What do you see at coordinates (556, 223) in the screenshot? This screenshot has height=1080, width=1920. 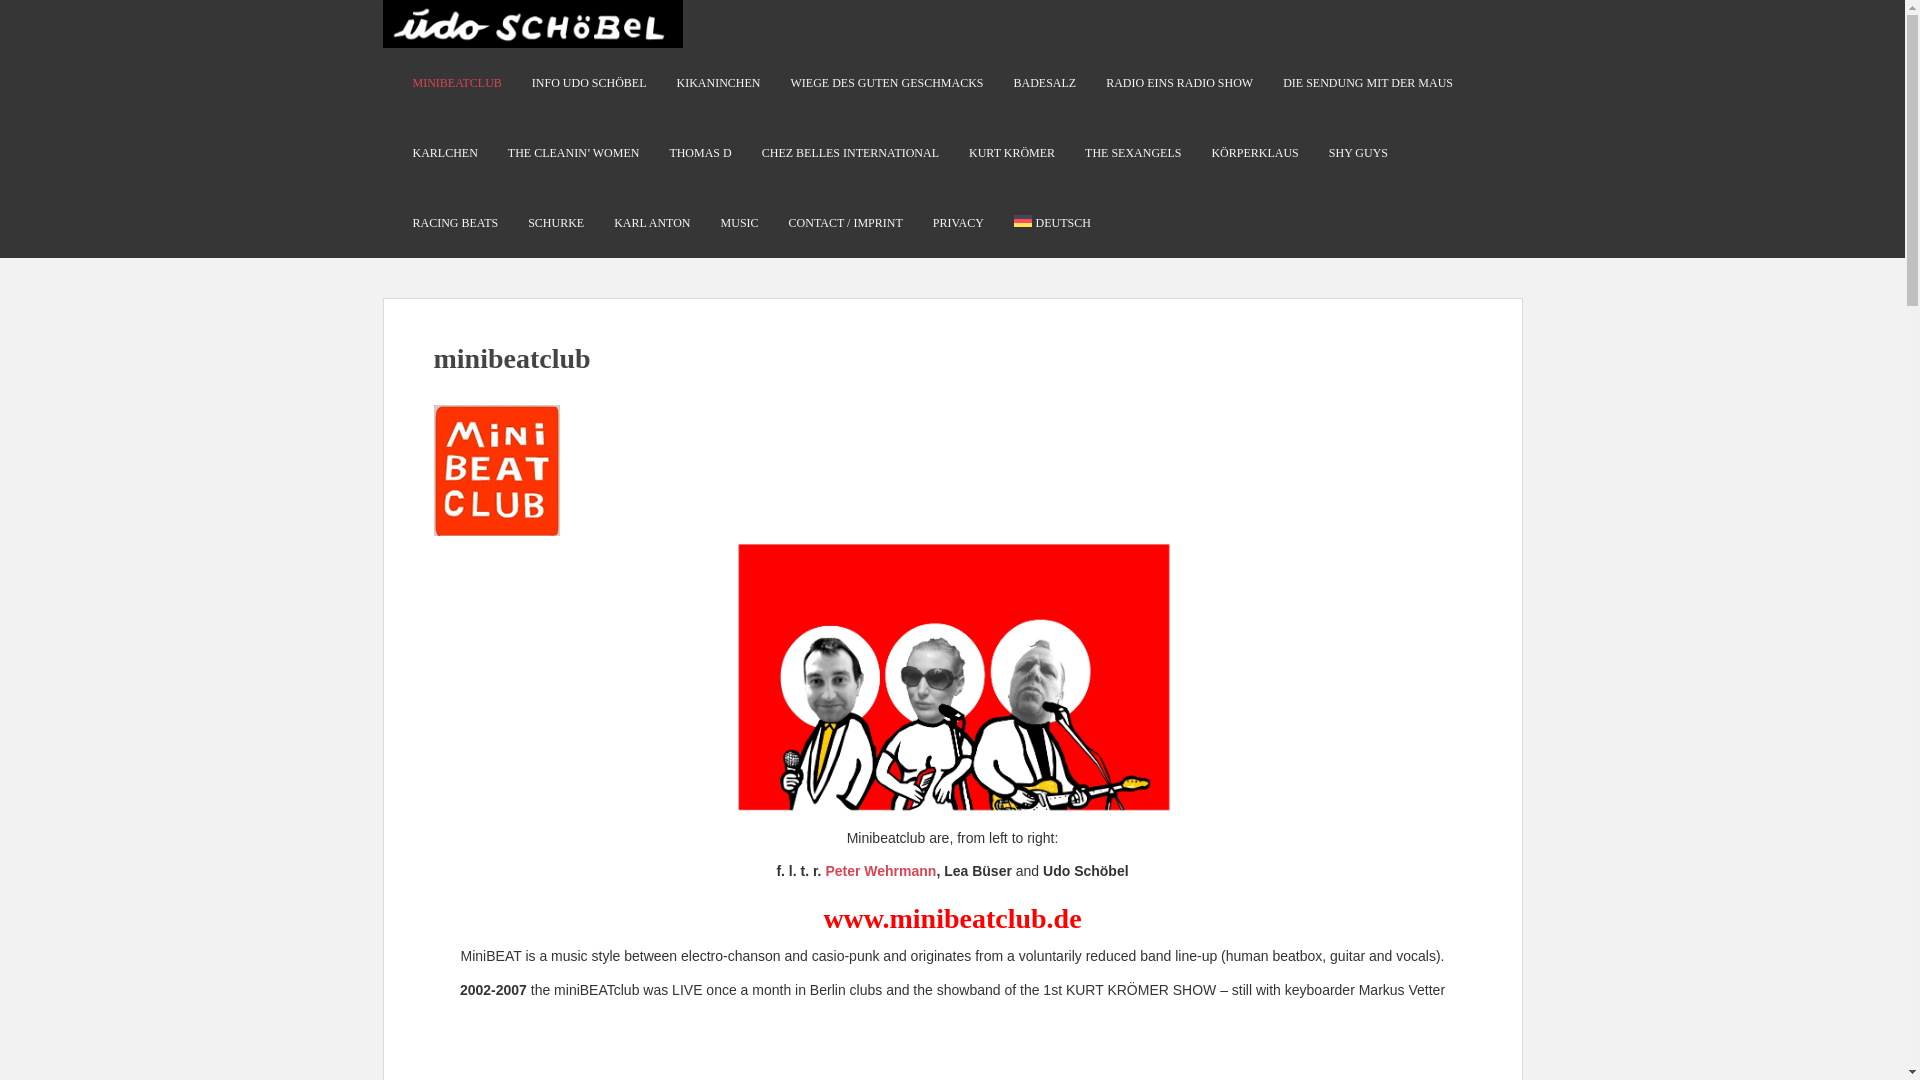 I see `SCHURKE` at bounding box center [556, 223].